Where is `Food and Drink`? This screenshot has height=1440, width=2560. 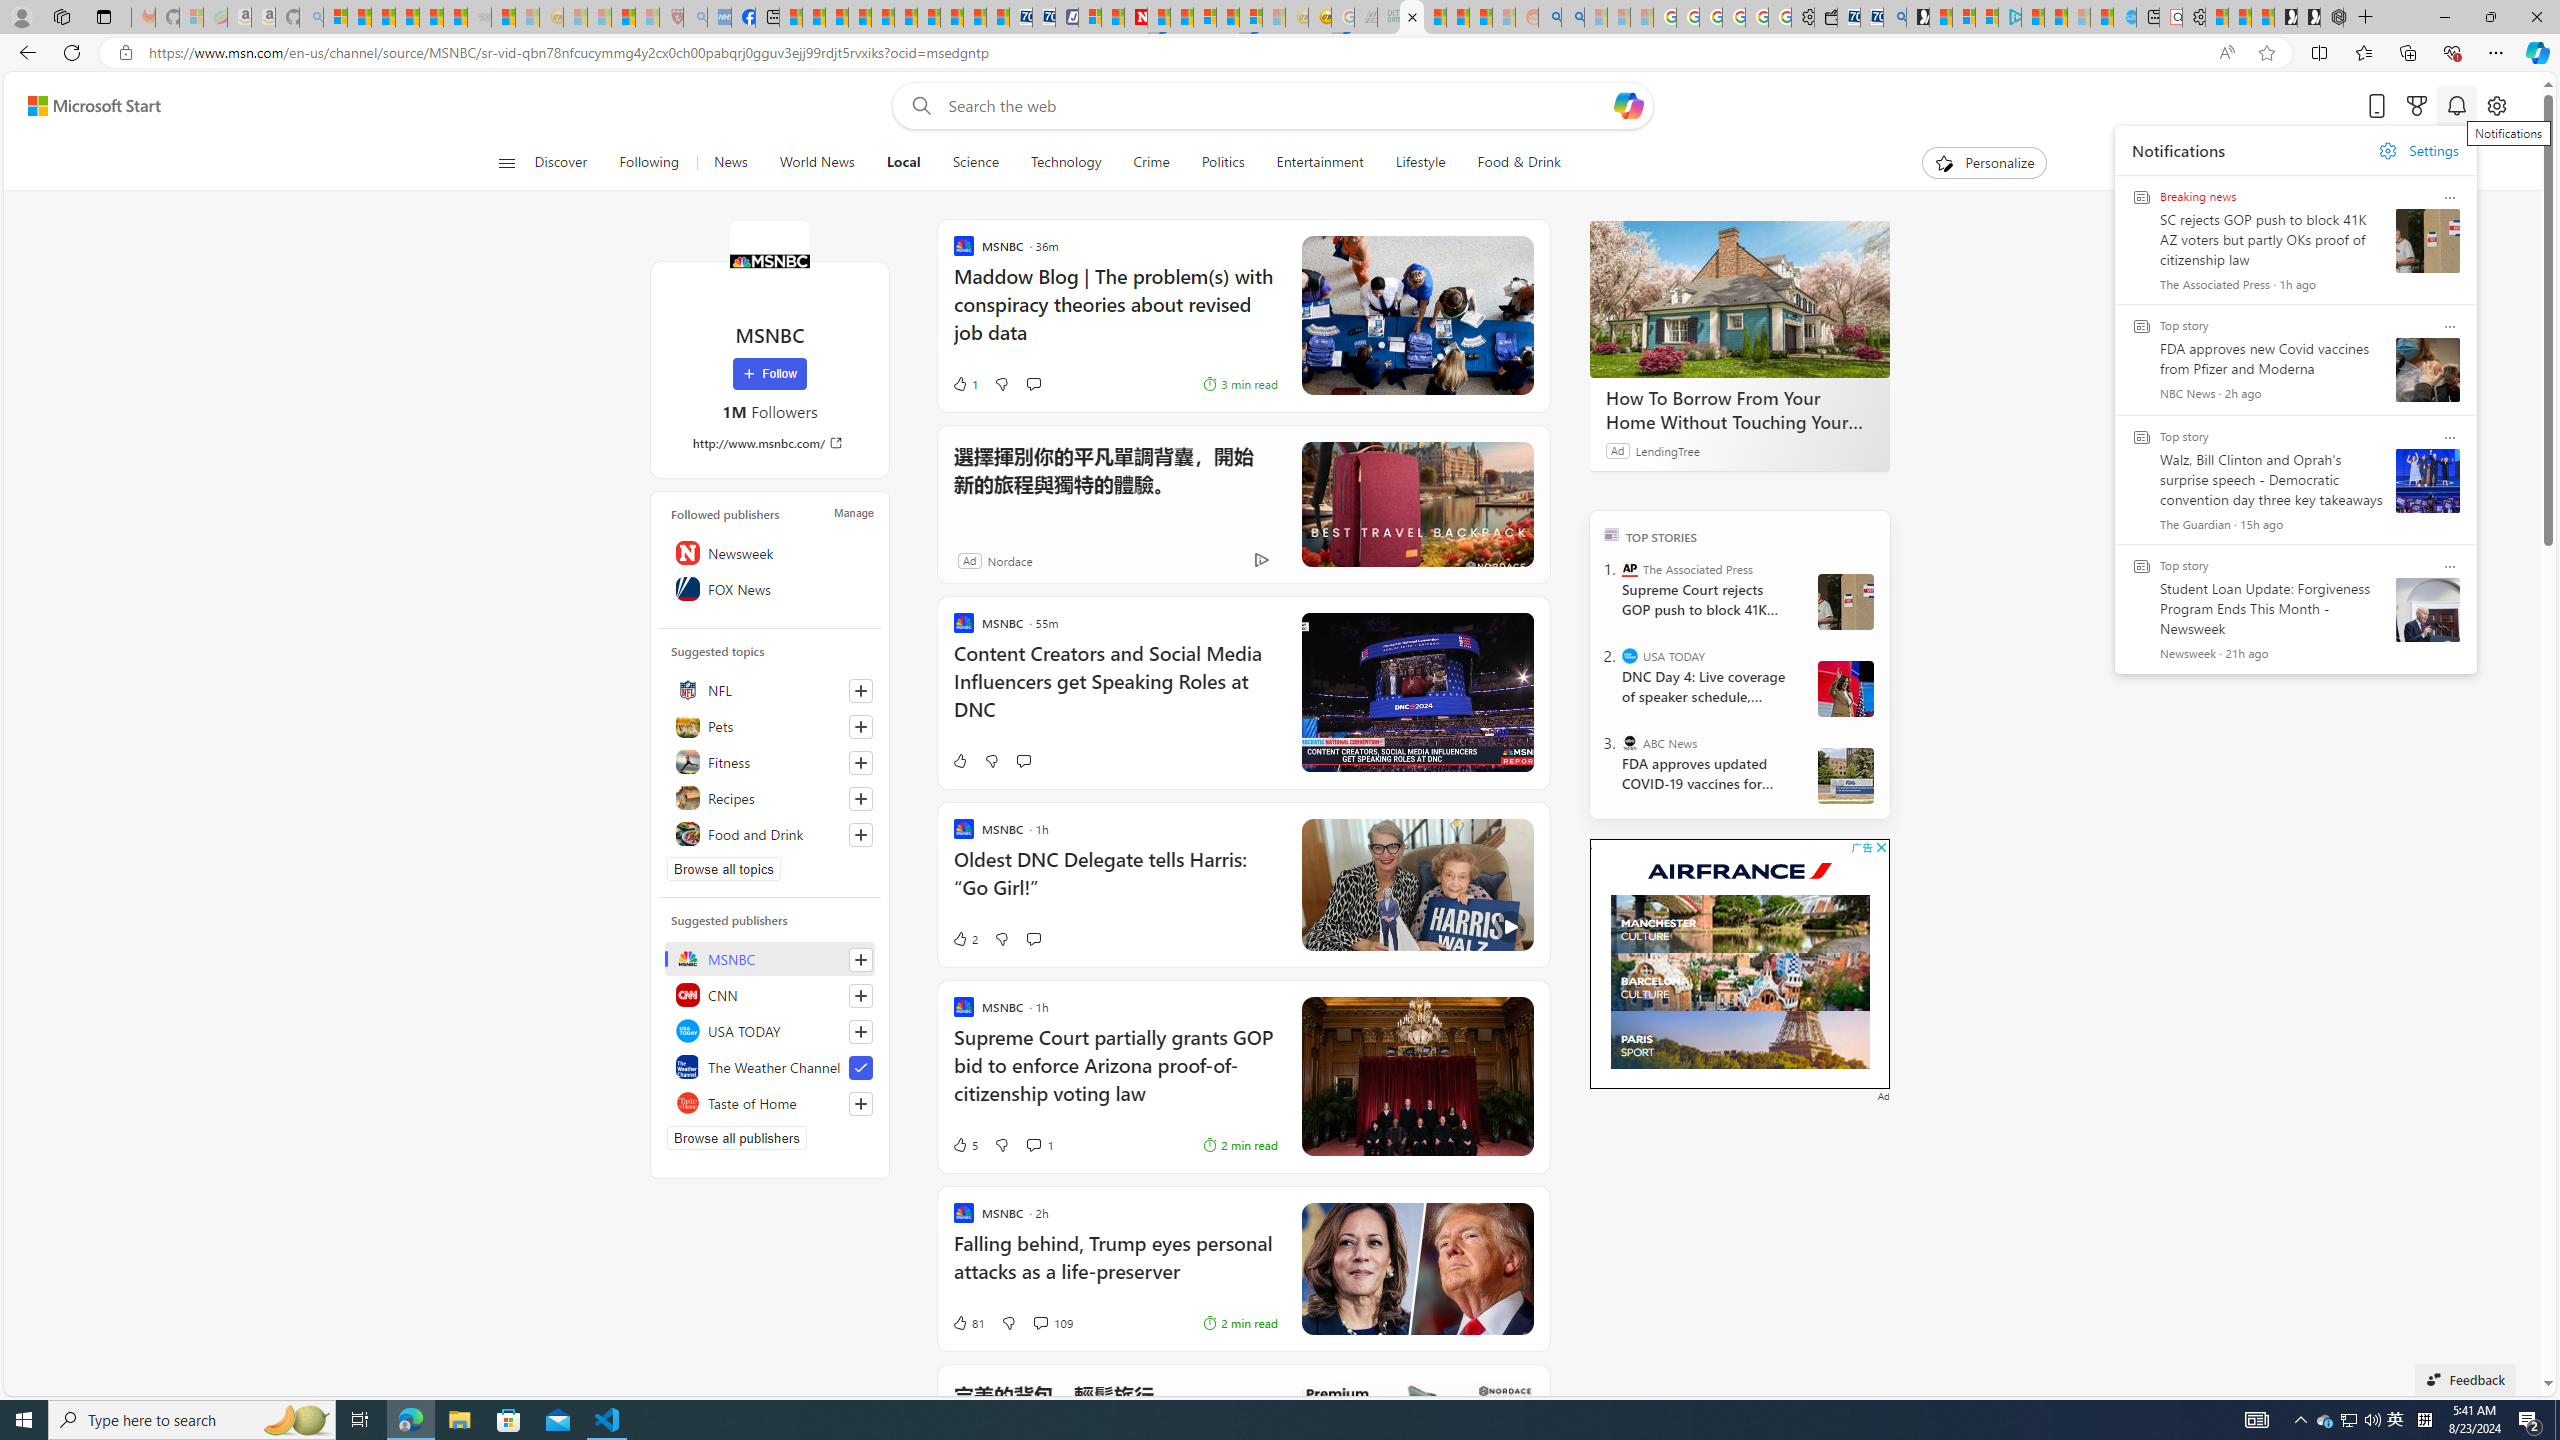
Food and Drink is located at coordinates (770, 834).